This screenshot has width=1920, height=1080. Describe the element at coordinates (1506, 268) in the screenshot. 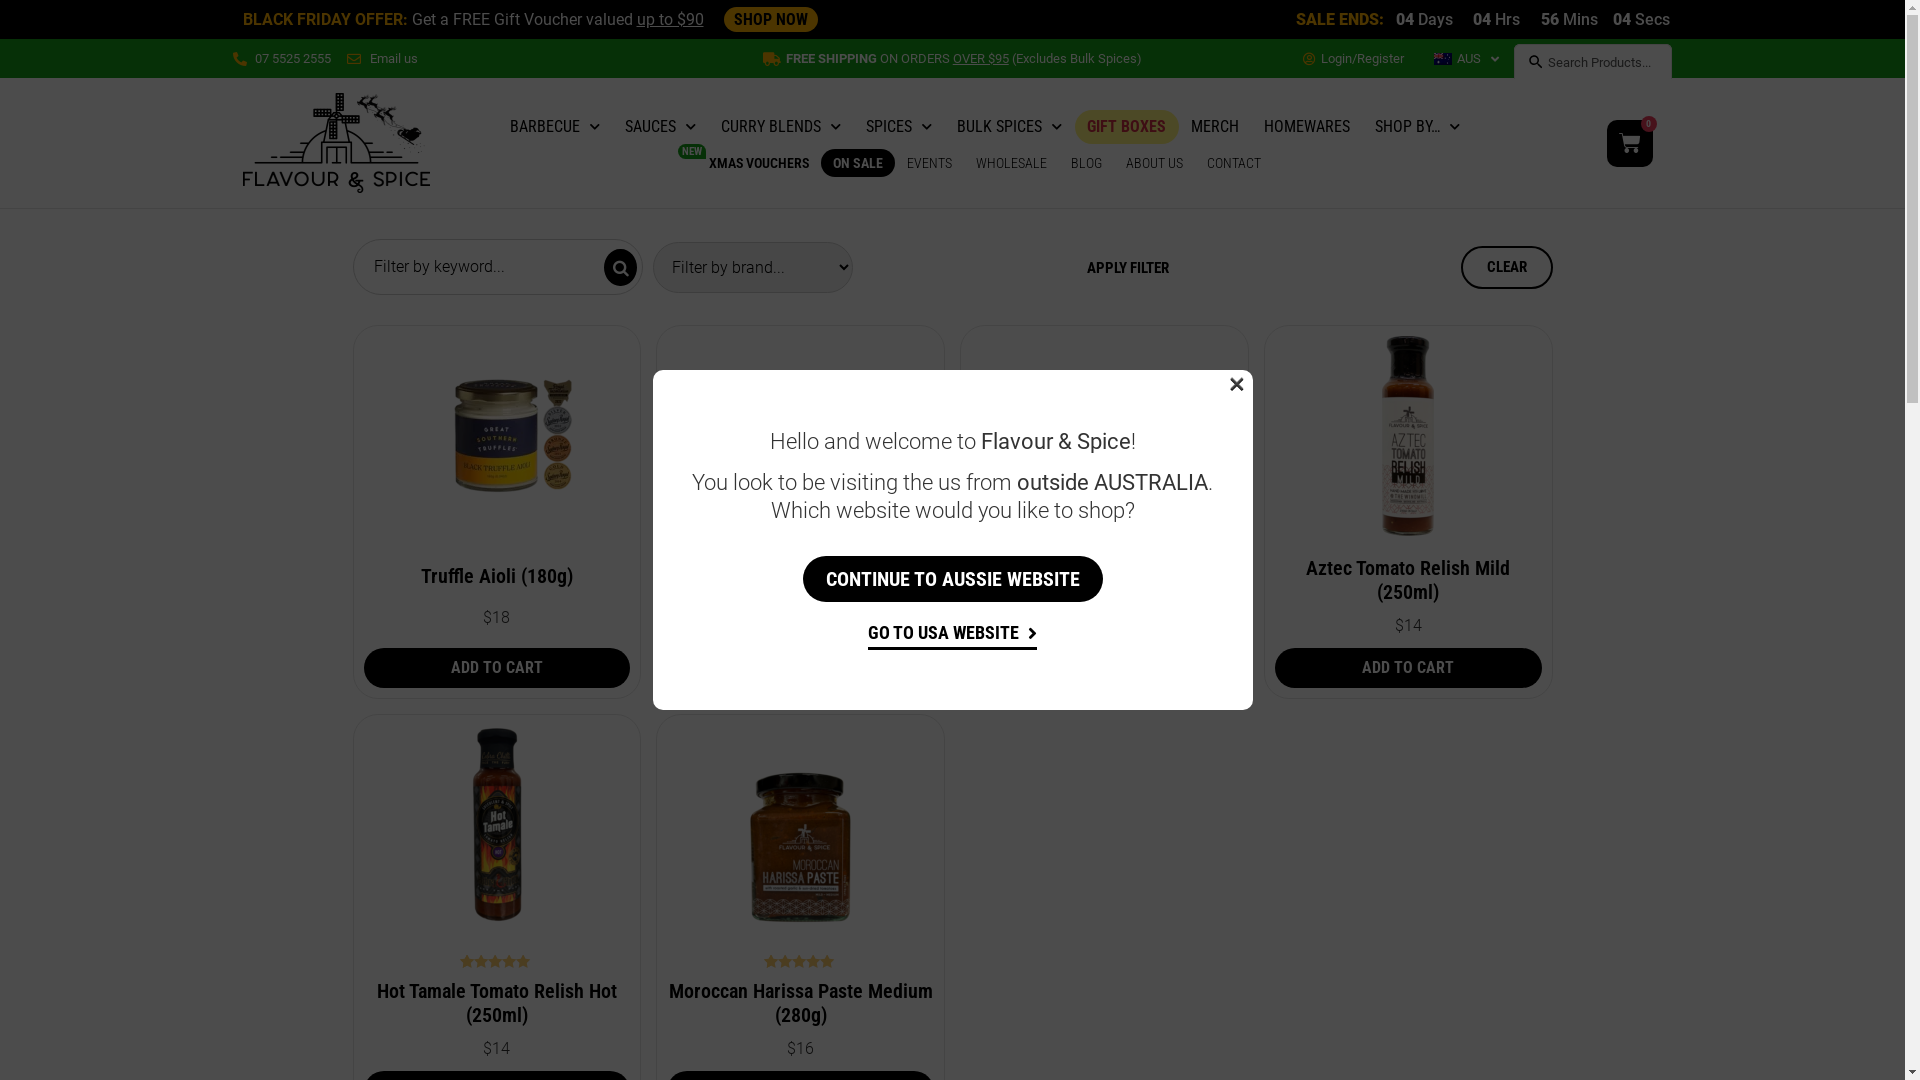

I see `CLEAR` at that location.